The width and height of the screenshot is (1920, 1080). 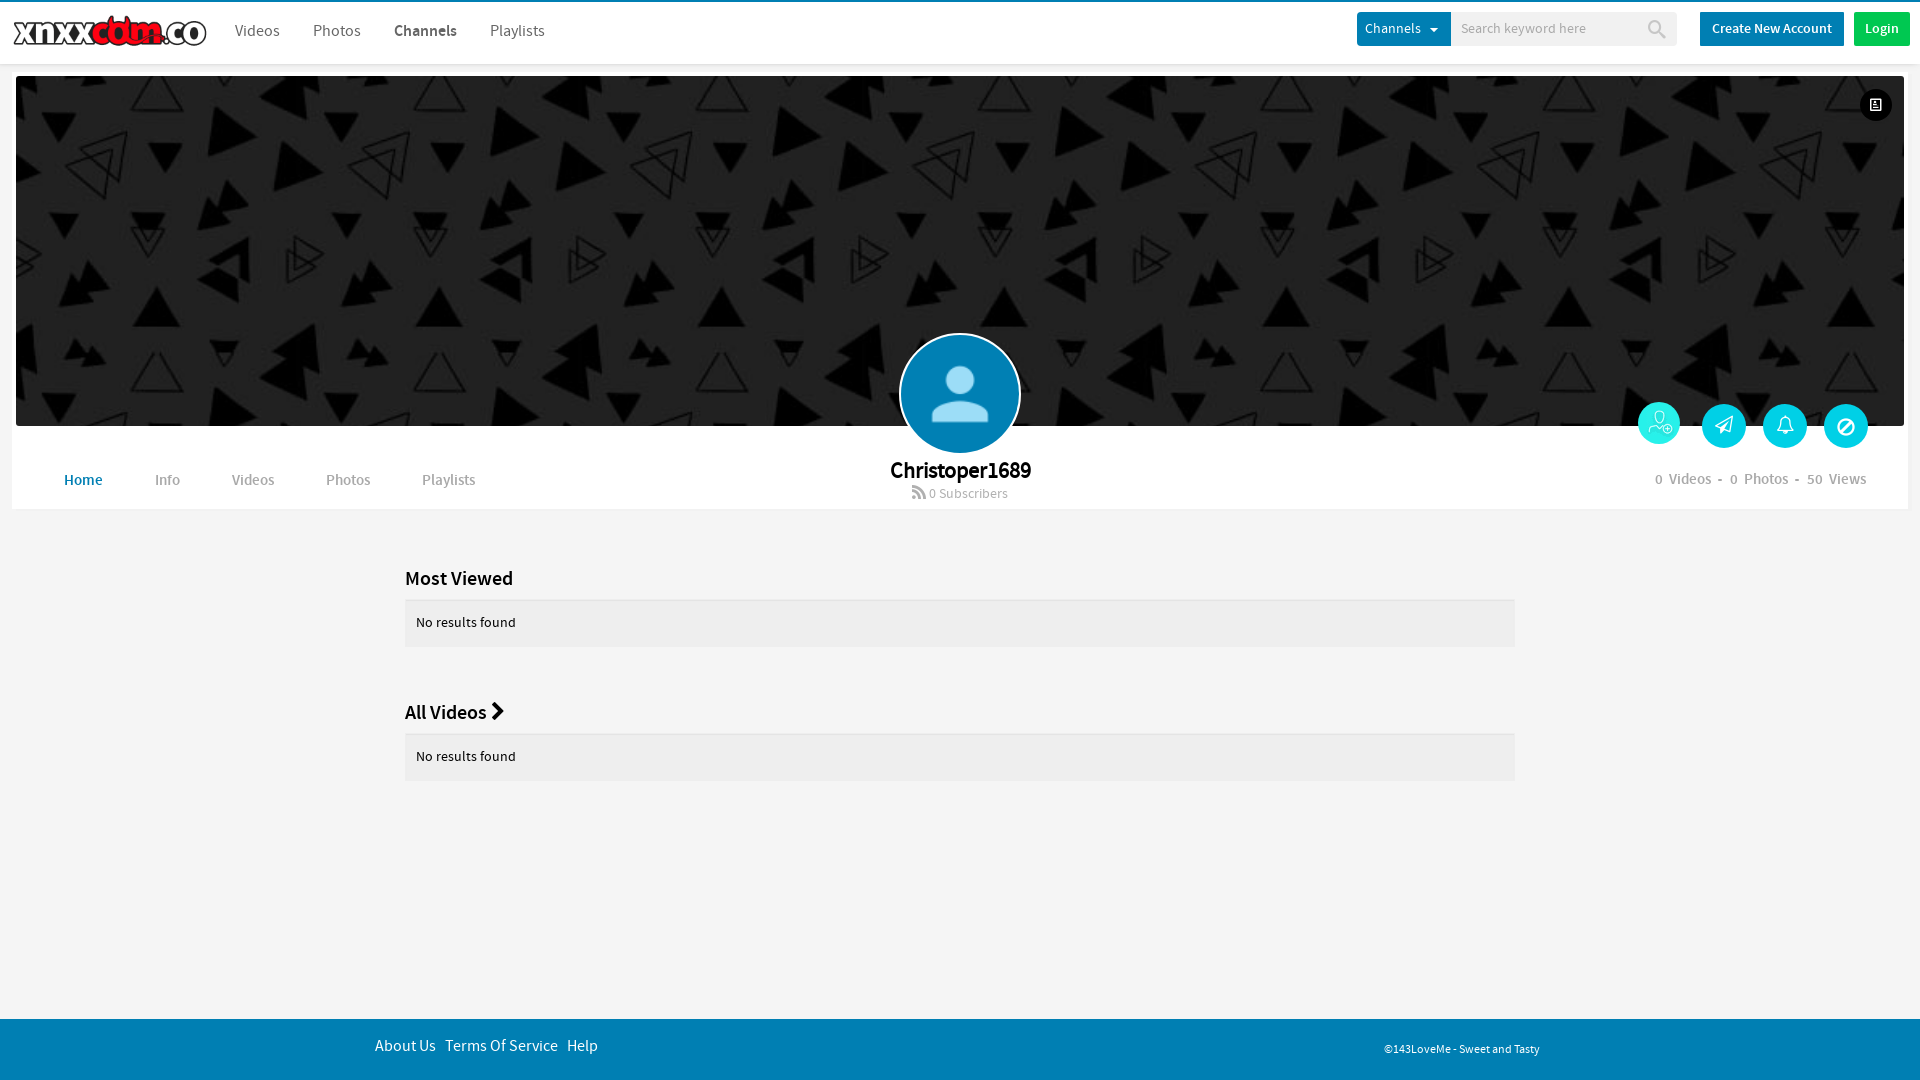 What do you see at coordinates (582, 1046) in the screenshot?
I see `Help` at bounding box center [582, 1046].